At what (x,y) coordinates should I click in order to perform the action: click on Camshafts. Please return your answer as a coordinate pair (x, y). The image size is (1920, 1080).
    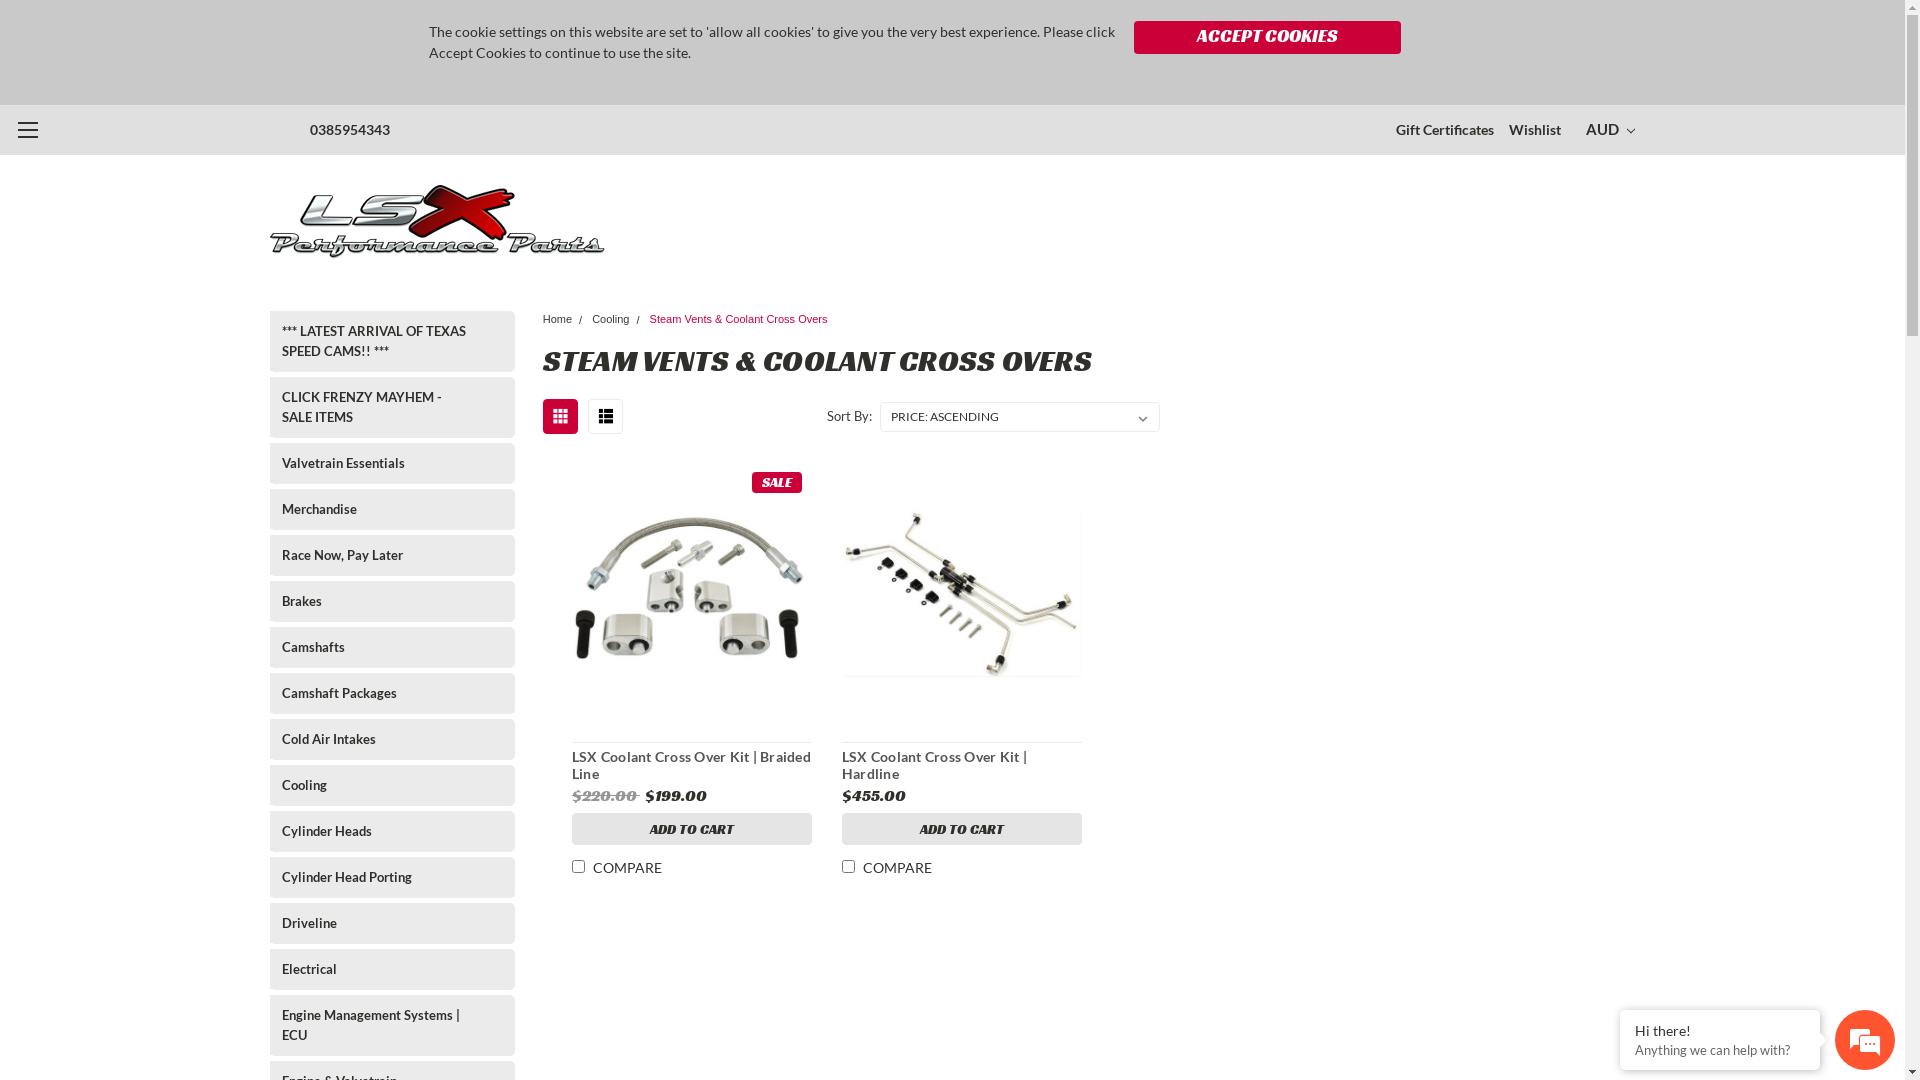
    Looking at the image, I should click on (374, 647).